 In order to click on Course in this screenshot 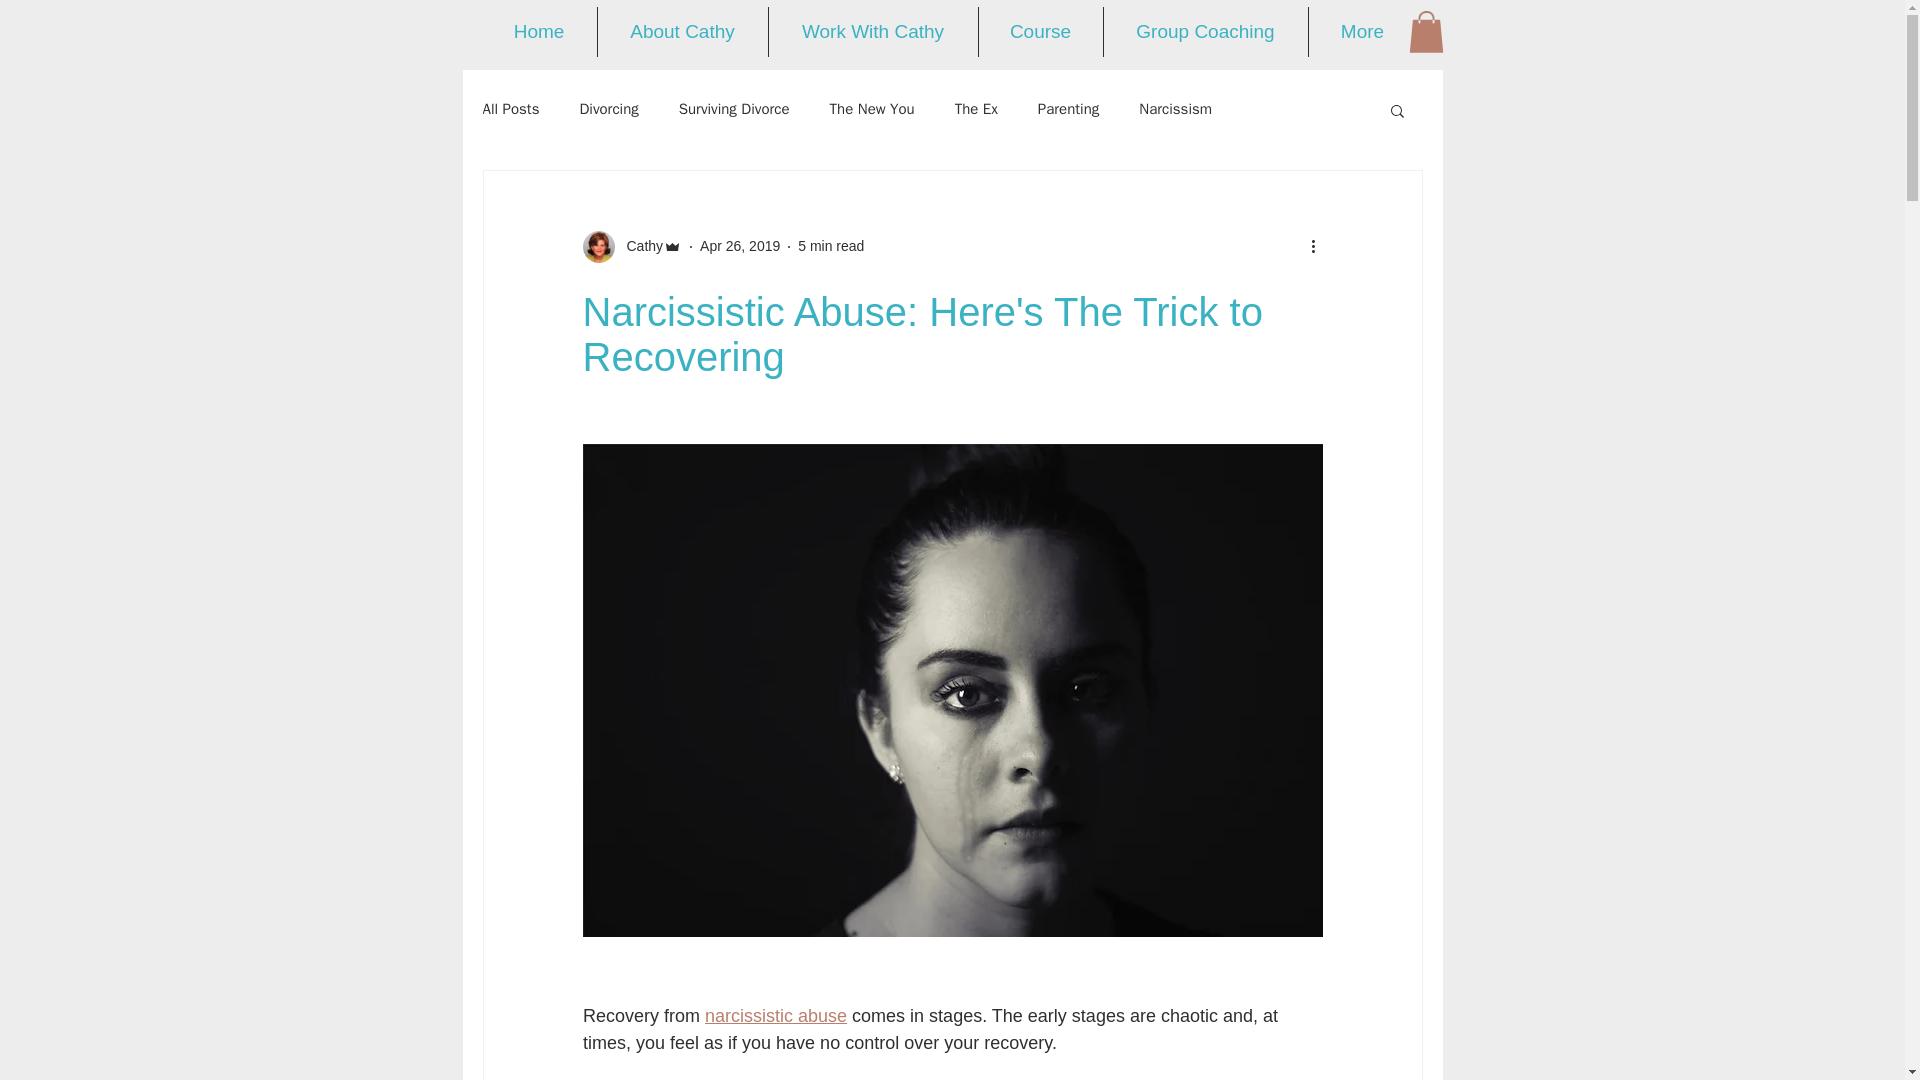, I will do `click(1040, 32)`.